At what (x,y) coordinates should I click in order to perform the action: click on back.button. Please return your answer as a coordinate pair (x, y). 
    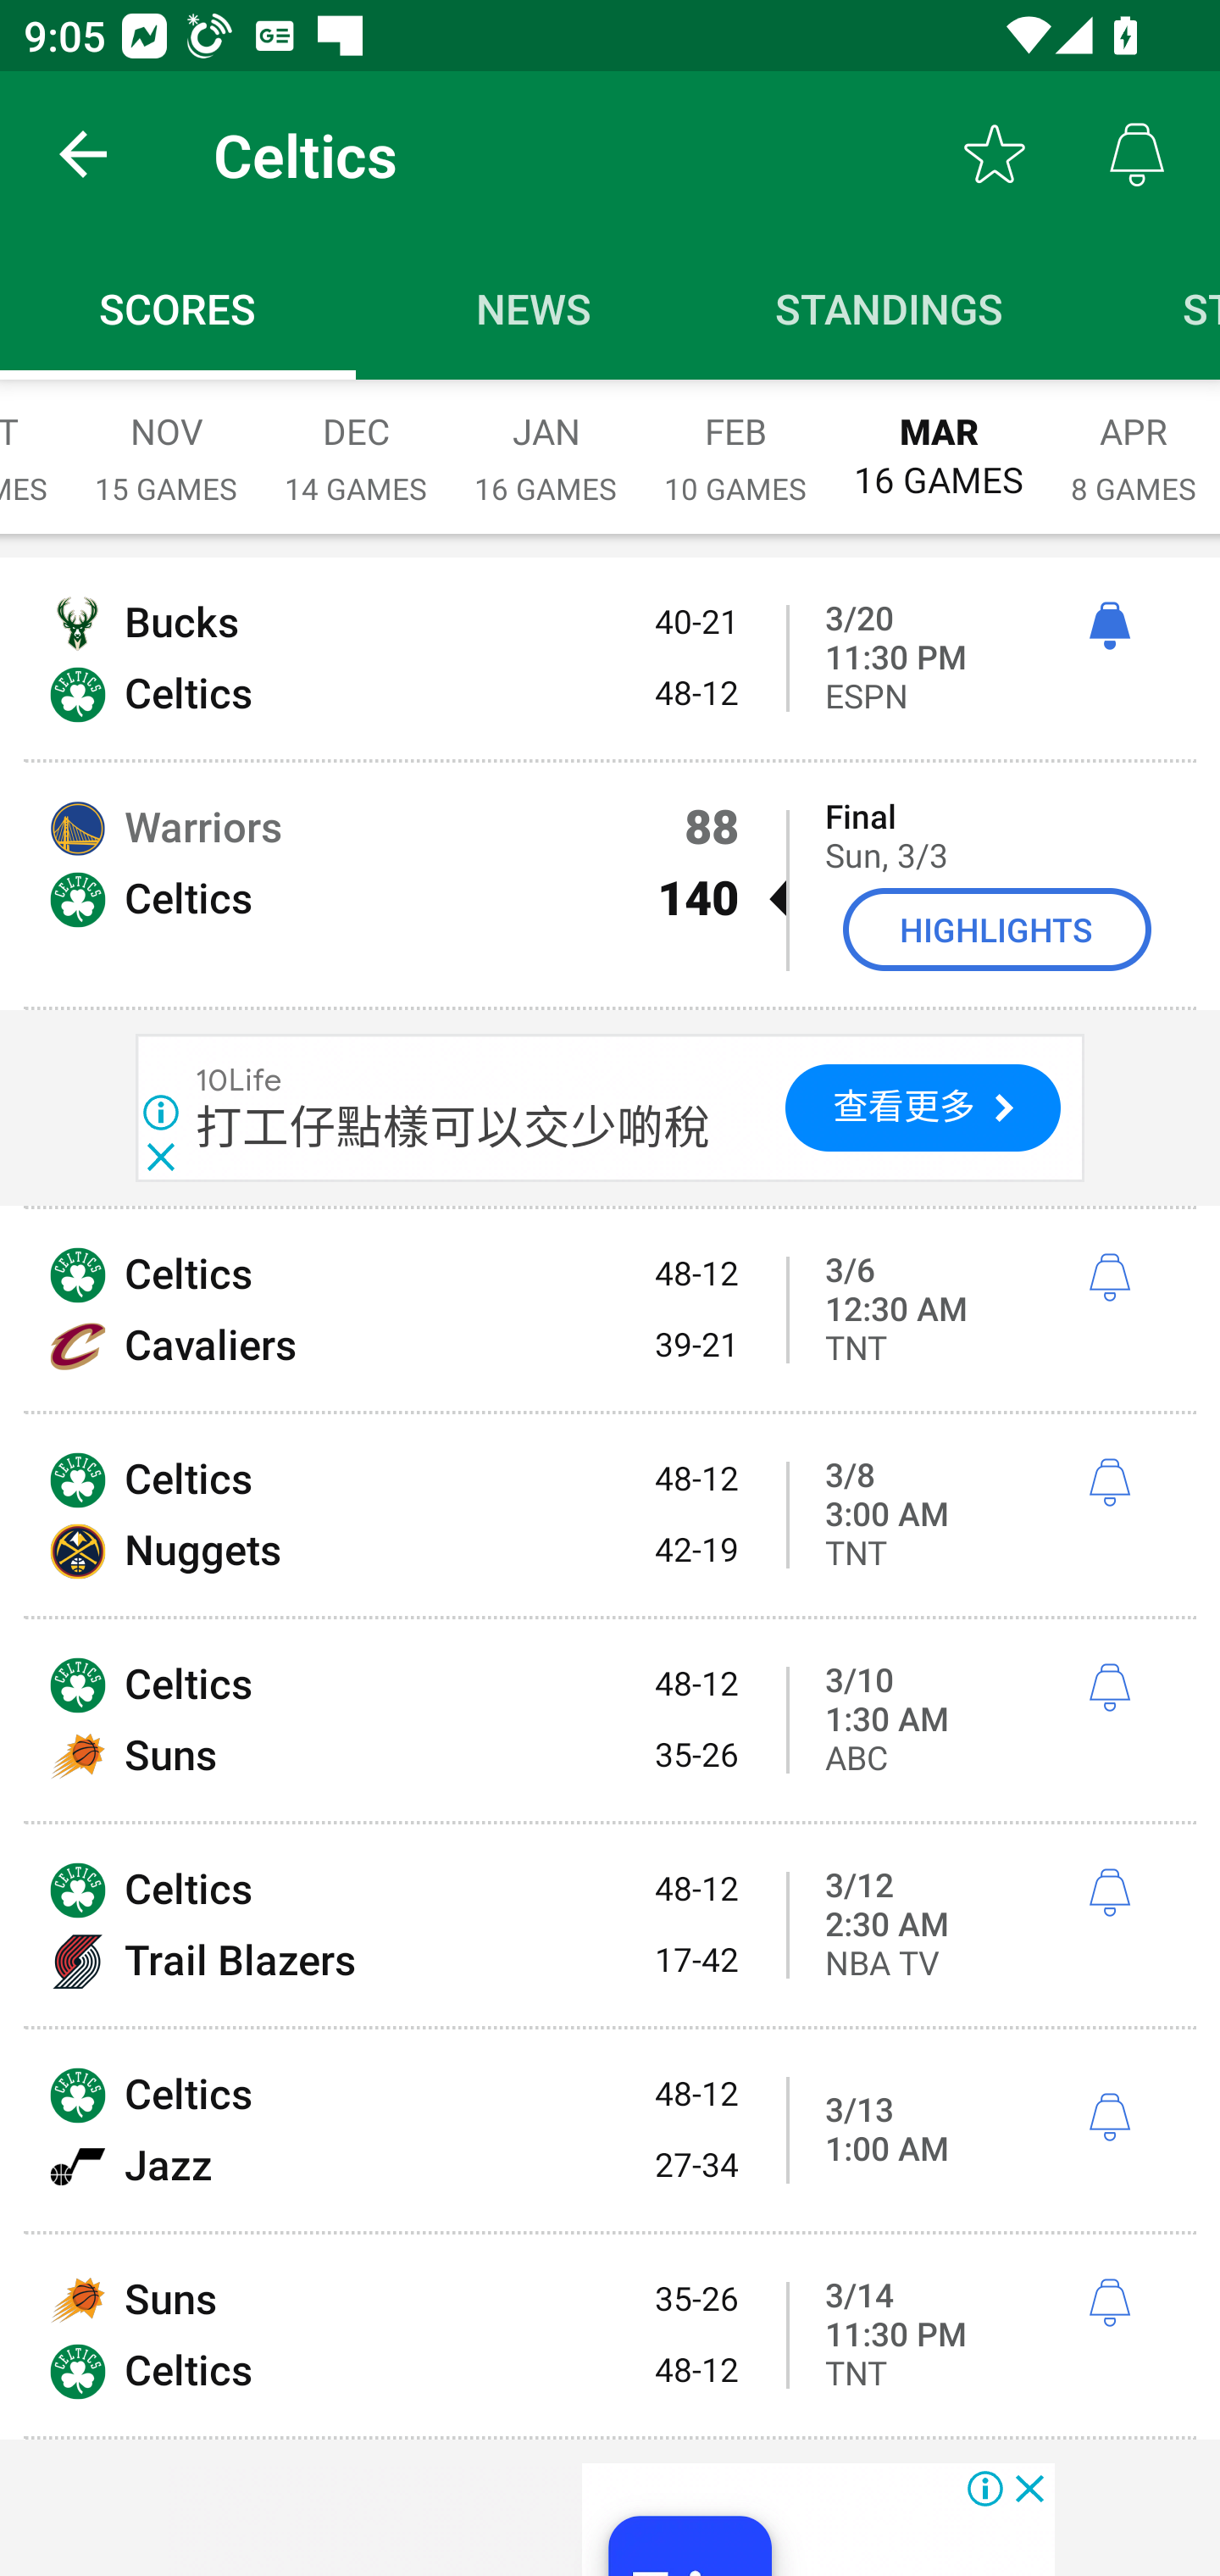
    Looking at the image, I should click on (83, 154).